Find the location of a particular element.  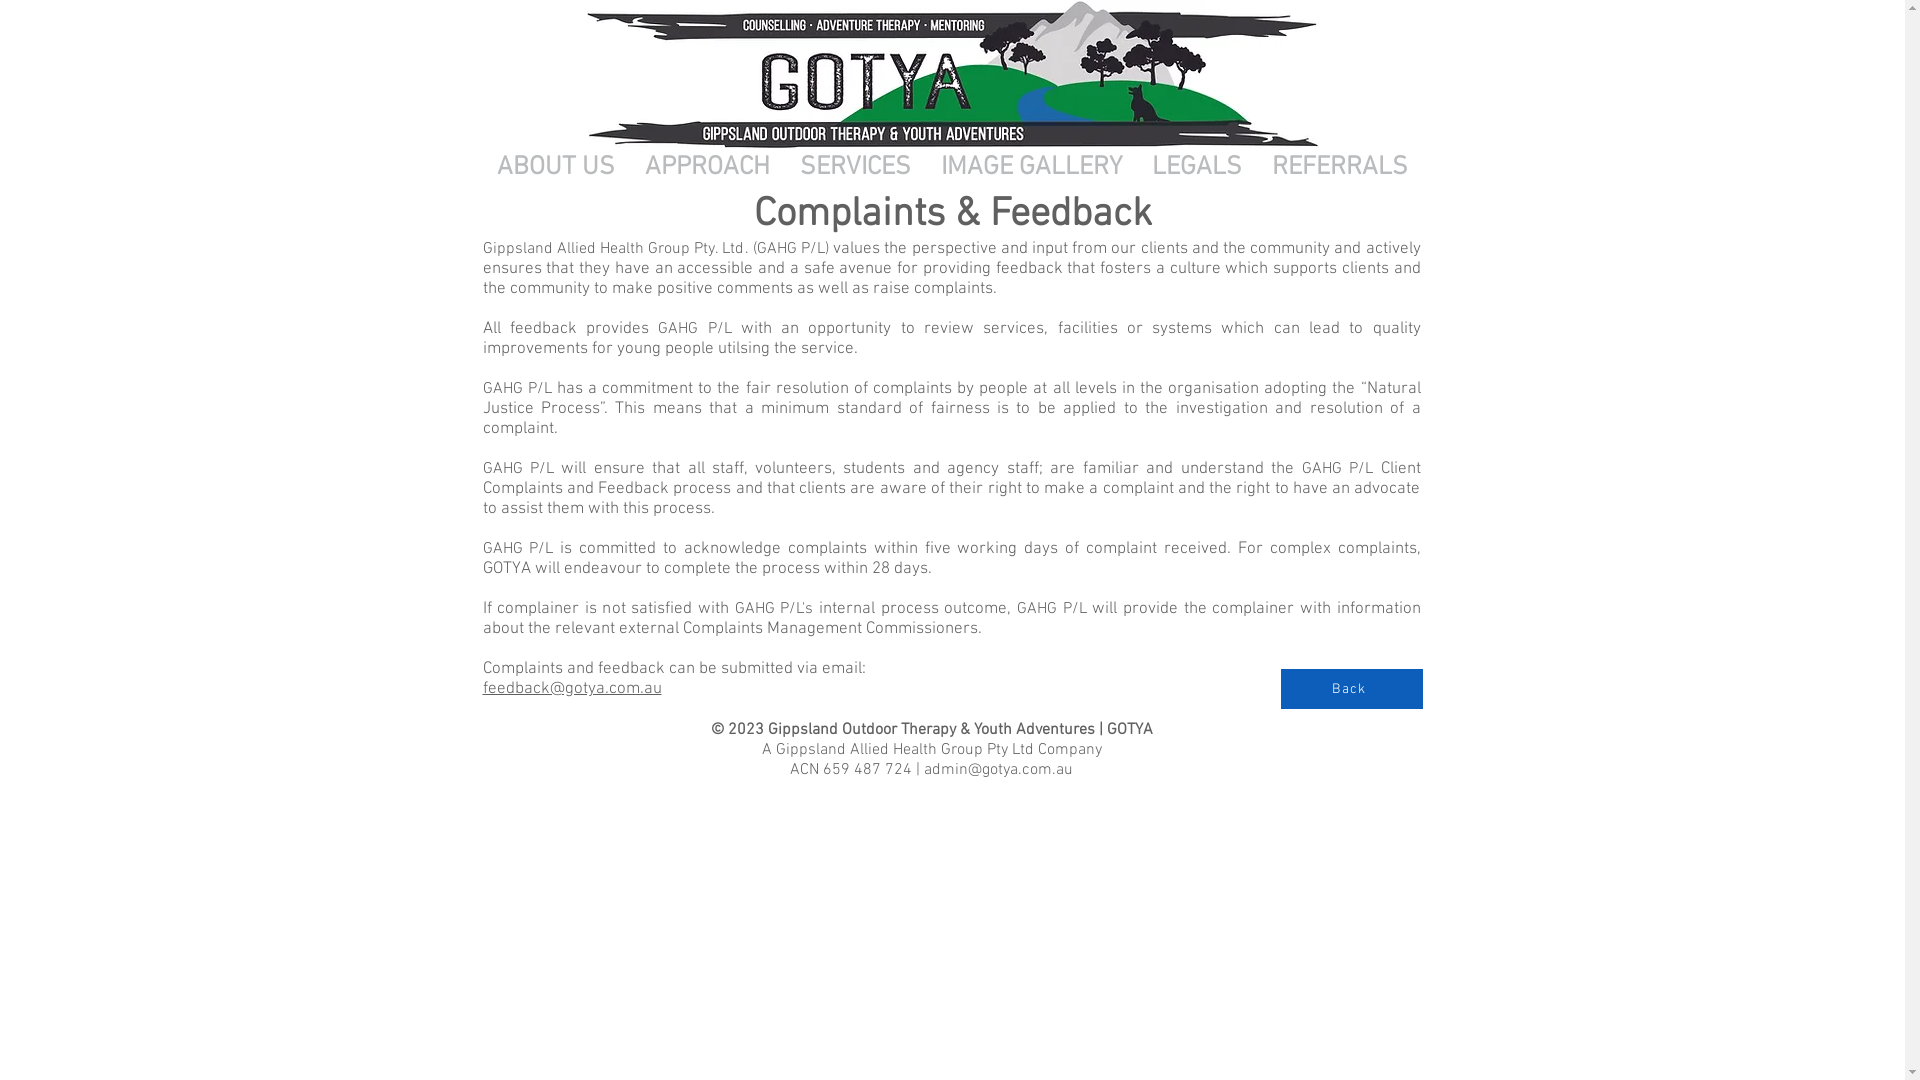

IMAGE GALLERY is located at coordinates (1032, 168).